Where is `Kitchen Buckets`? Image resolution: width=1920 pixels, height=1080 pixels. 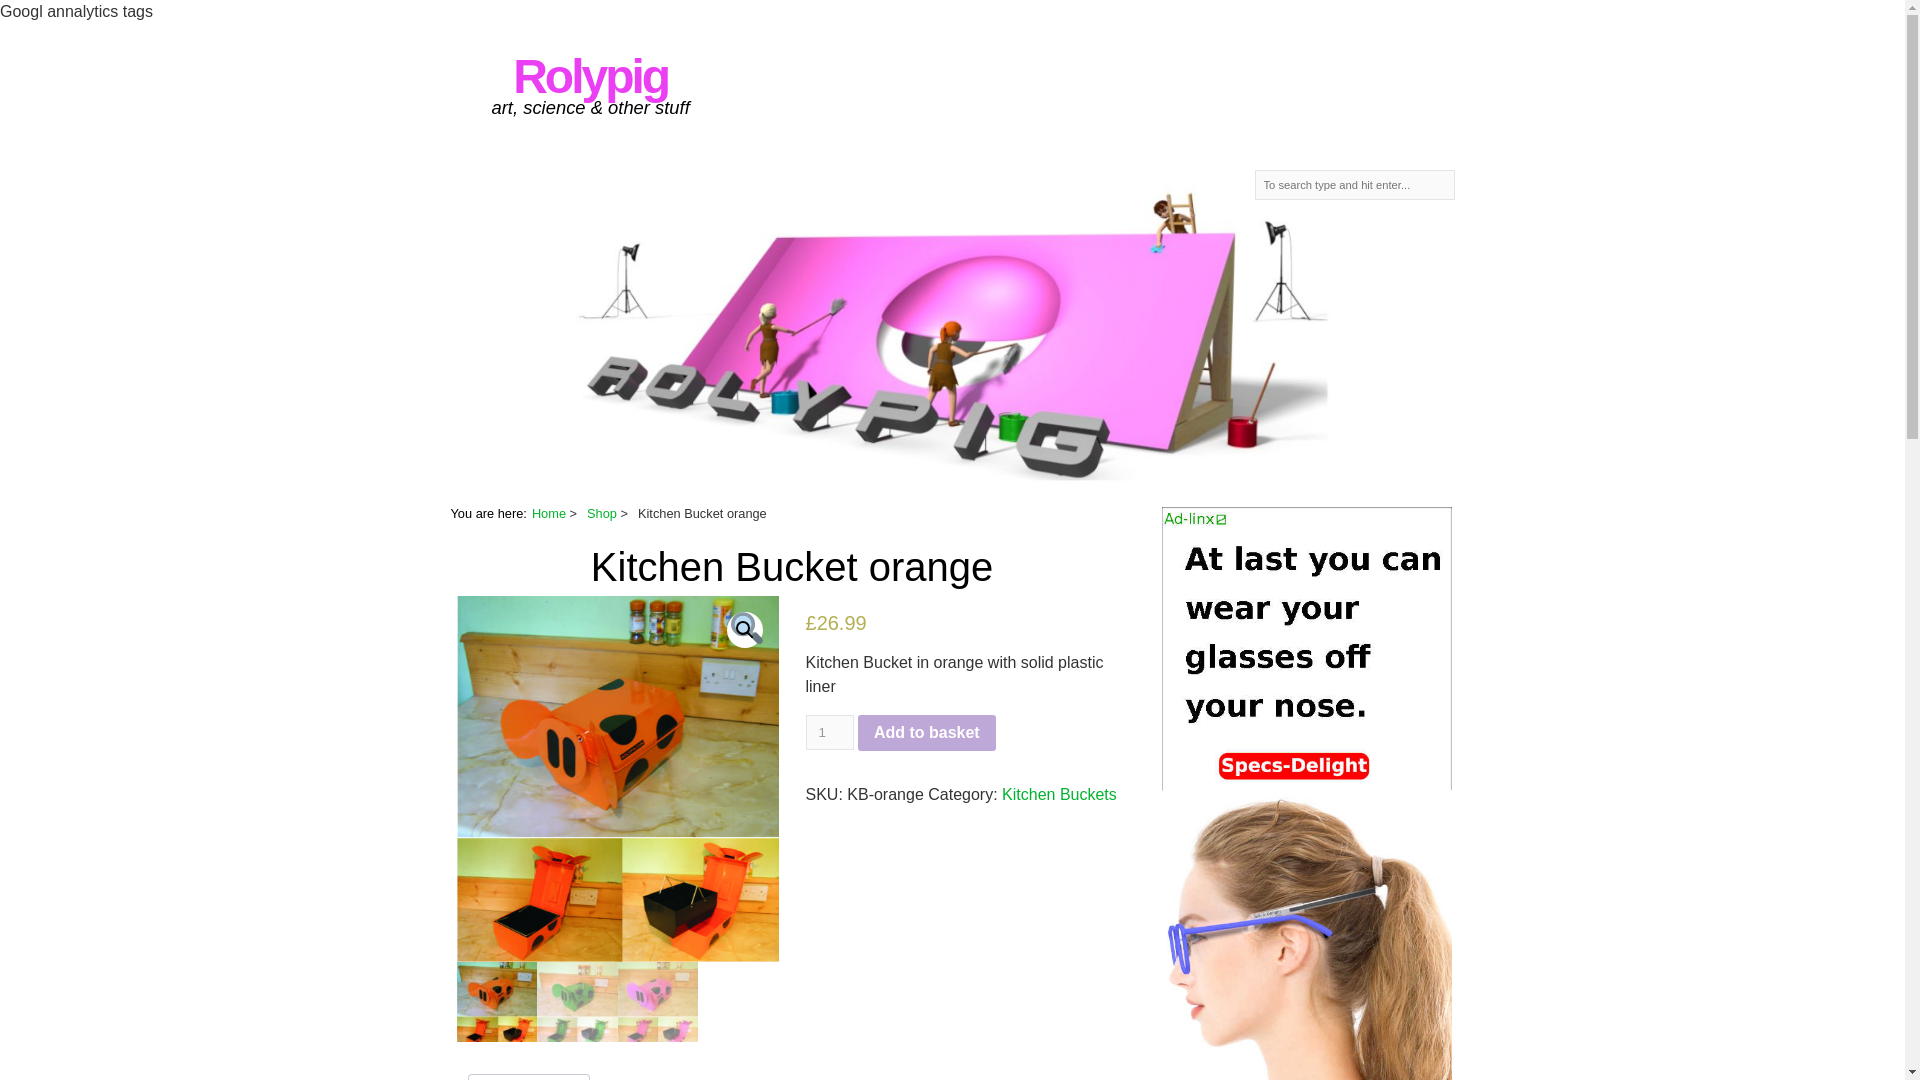
Kitchen Buckets is located at coordinates (1060, 794).